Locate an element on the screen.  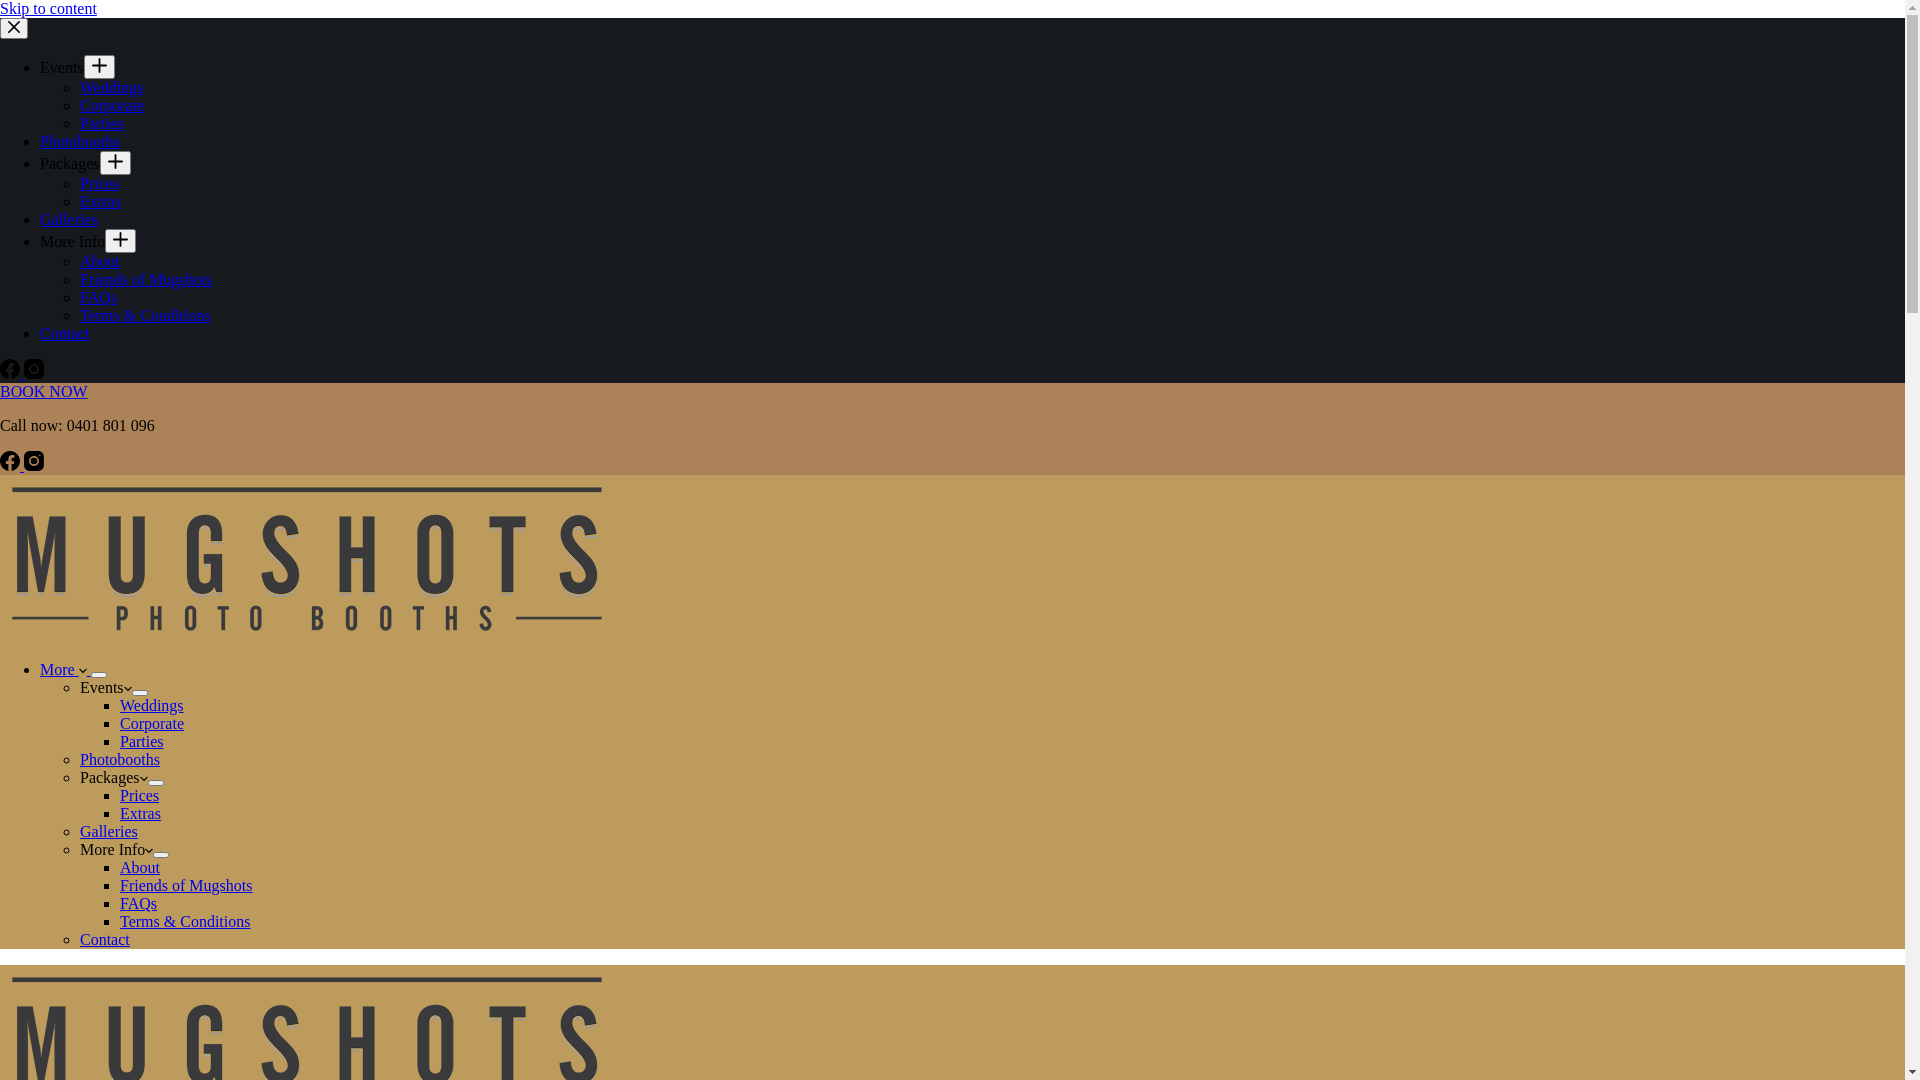
More Info is located at coordinates (116, 850).